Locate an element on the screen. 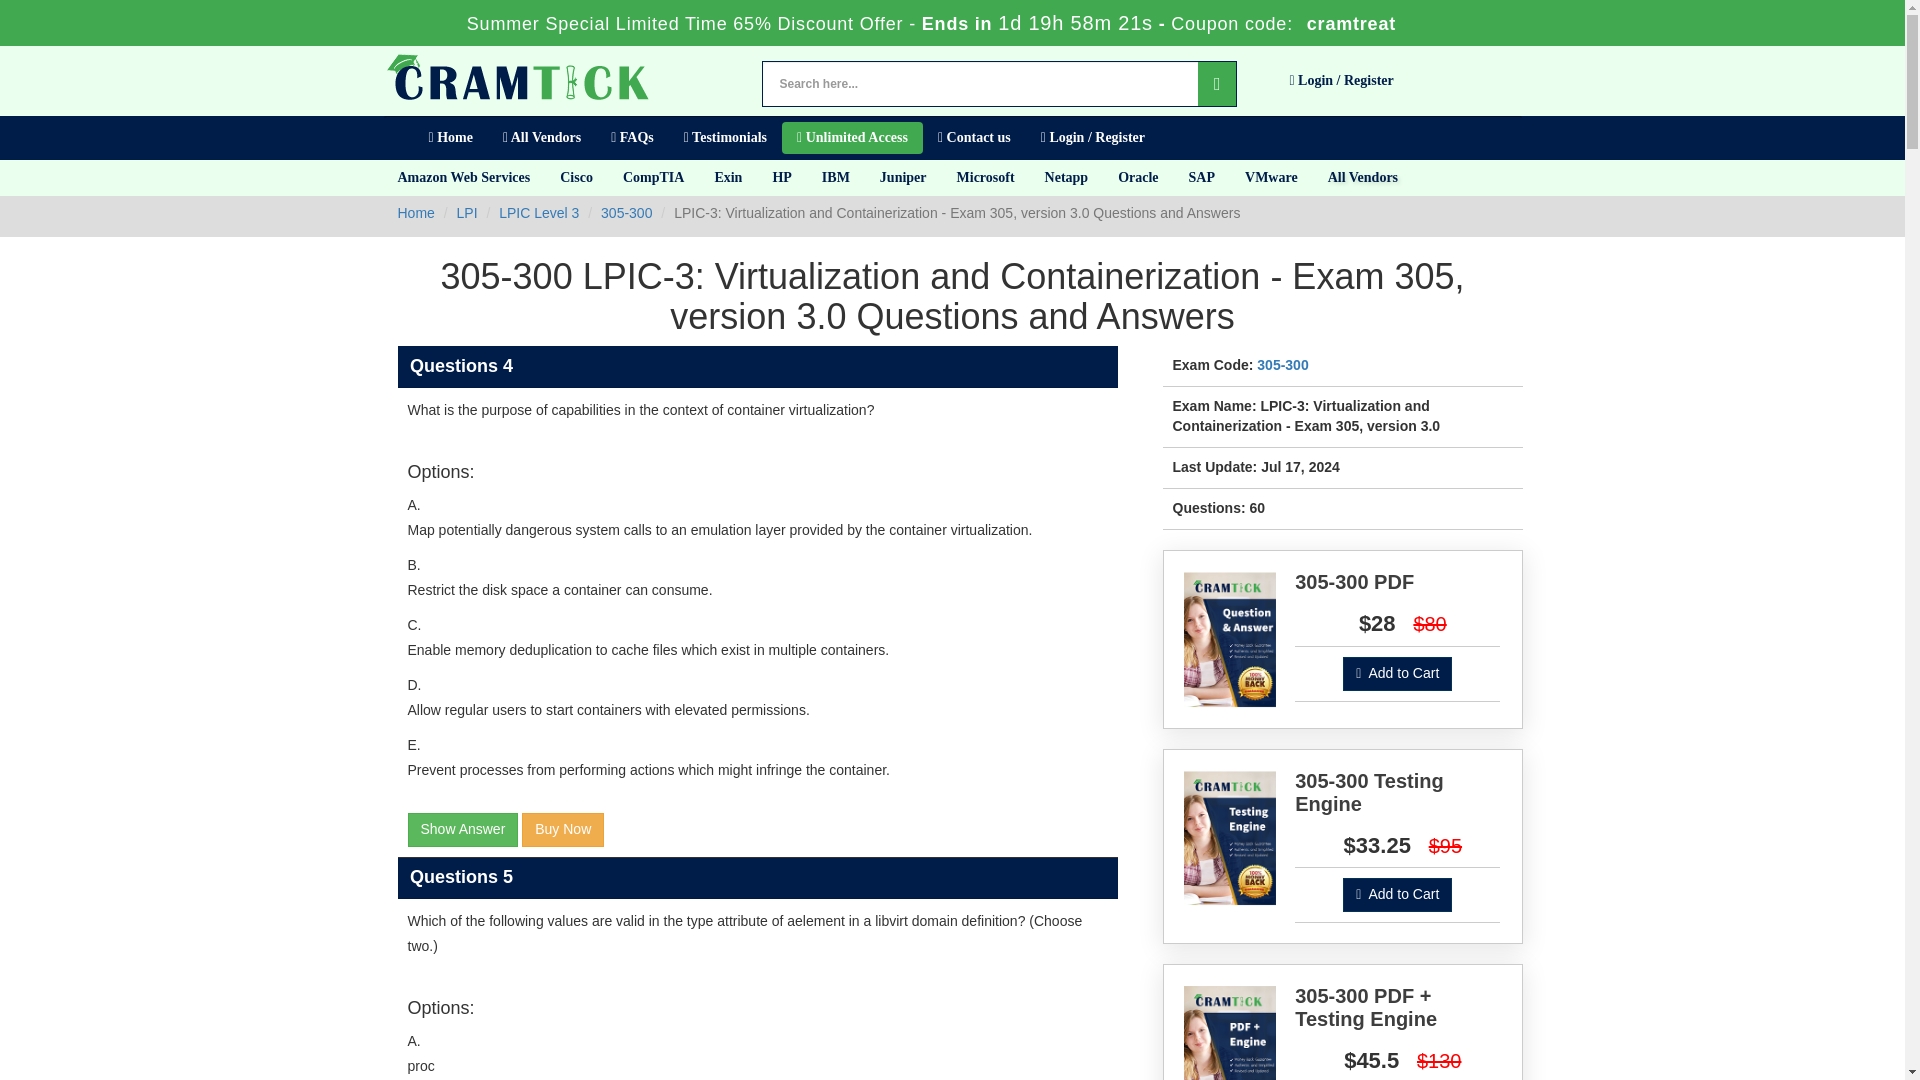 This screenshot has height=1080, width=1920. Home is located at coordinates (416, 213).